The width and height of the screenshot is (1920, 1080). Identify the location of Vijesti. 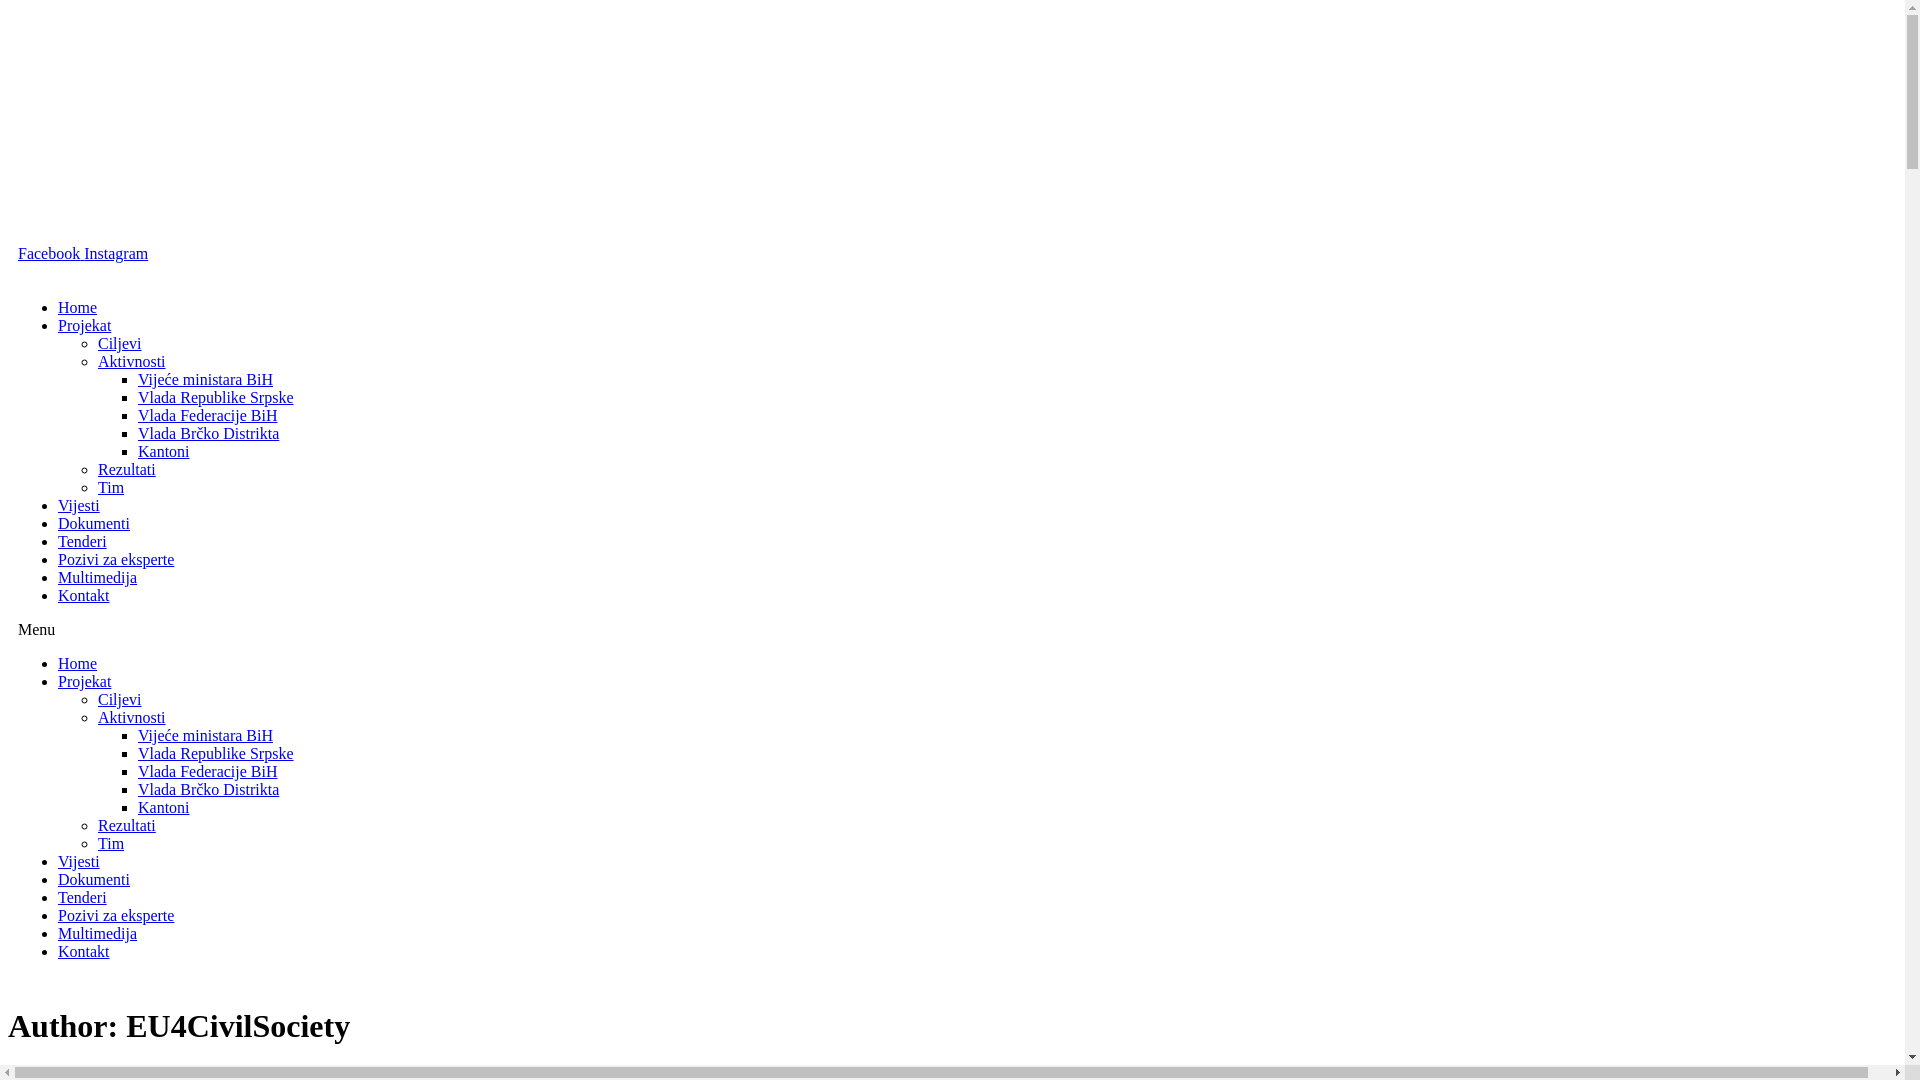
(79, 506).